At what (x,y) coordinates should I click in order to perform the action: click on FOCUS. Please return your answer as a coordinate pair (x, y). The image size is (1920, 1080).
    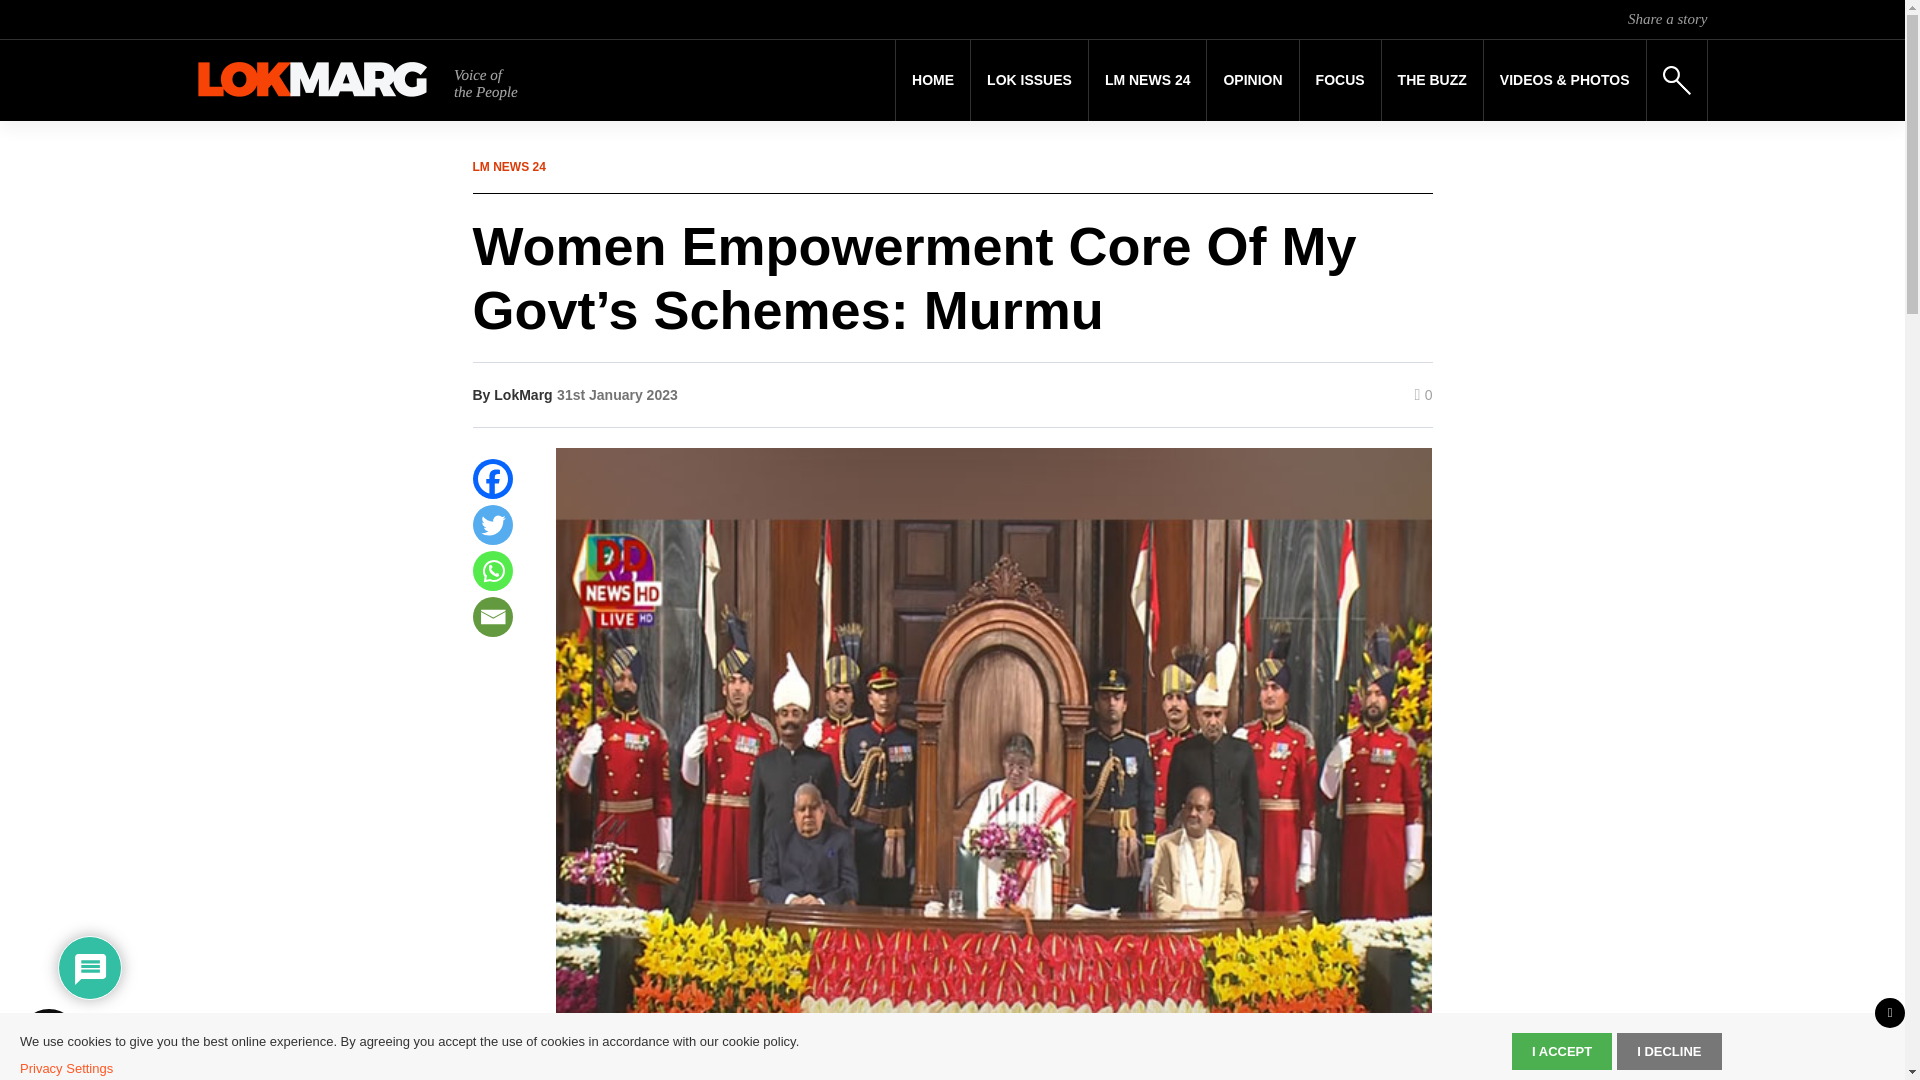
    Looking at the image, I should click on (1340, 80).